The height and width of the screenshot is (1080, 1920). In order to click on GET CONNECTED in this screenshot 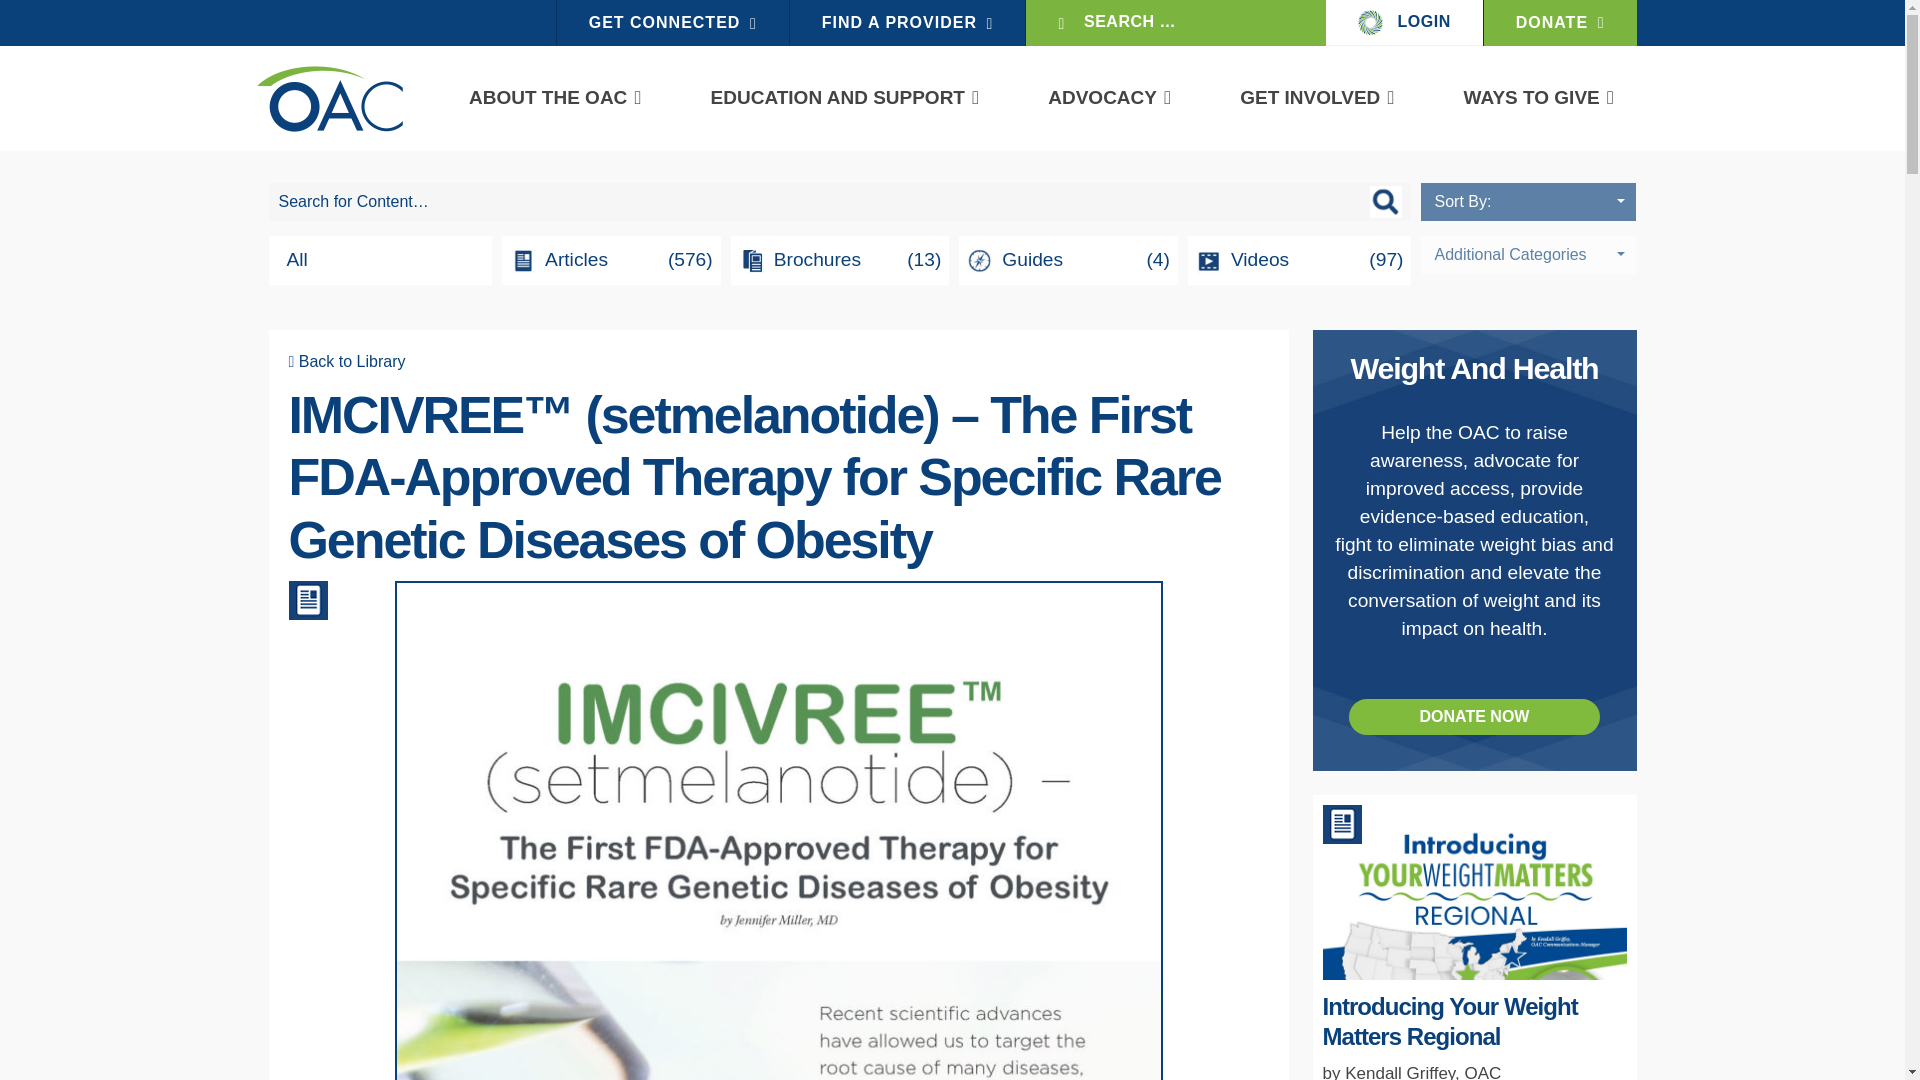, I will do `click(672, 22)`.